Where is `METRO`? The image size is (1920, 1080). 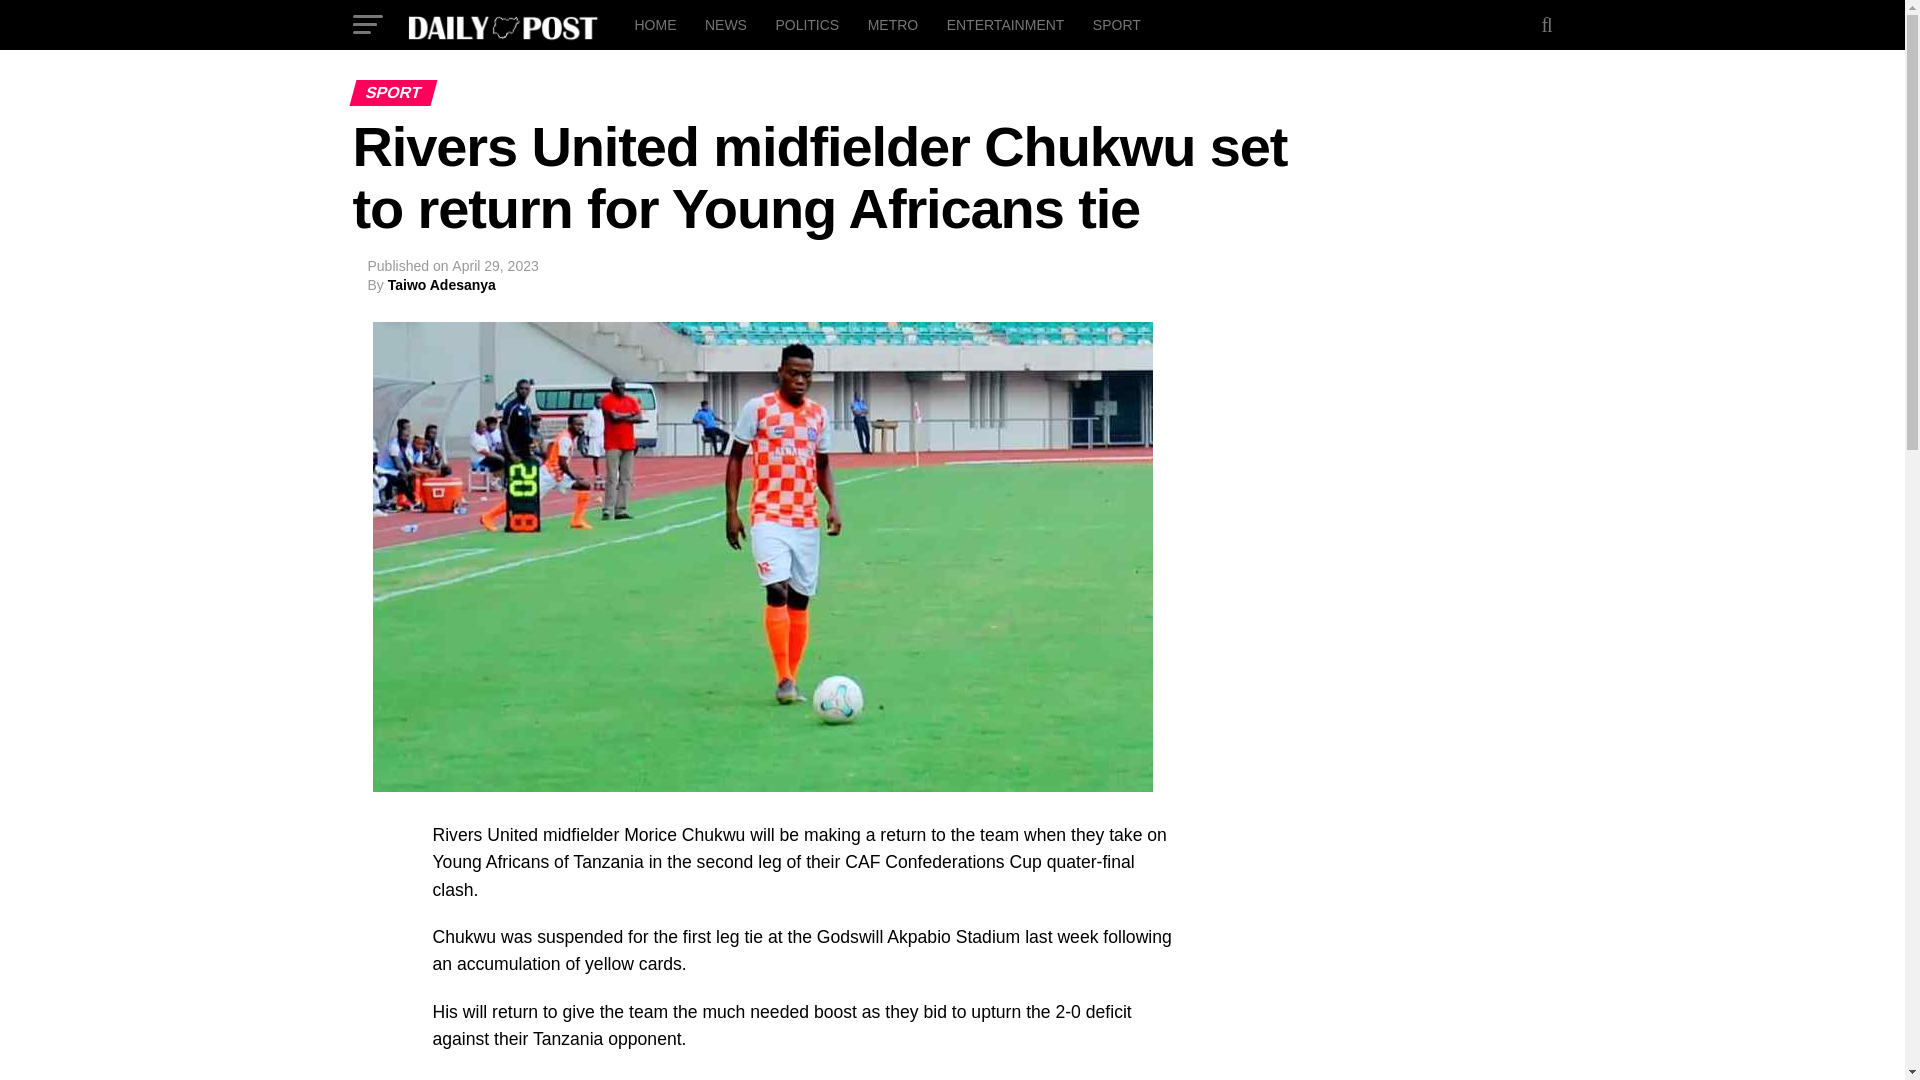 METRO is located at coordinates (894, 24).